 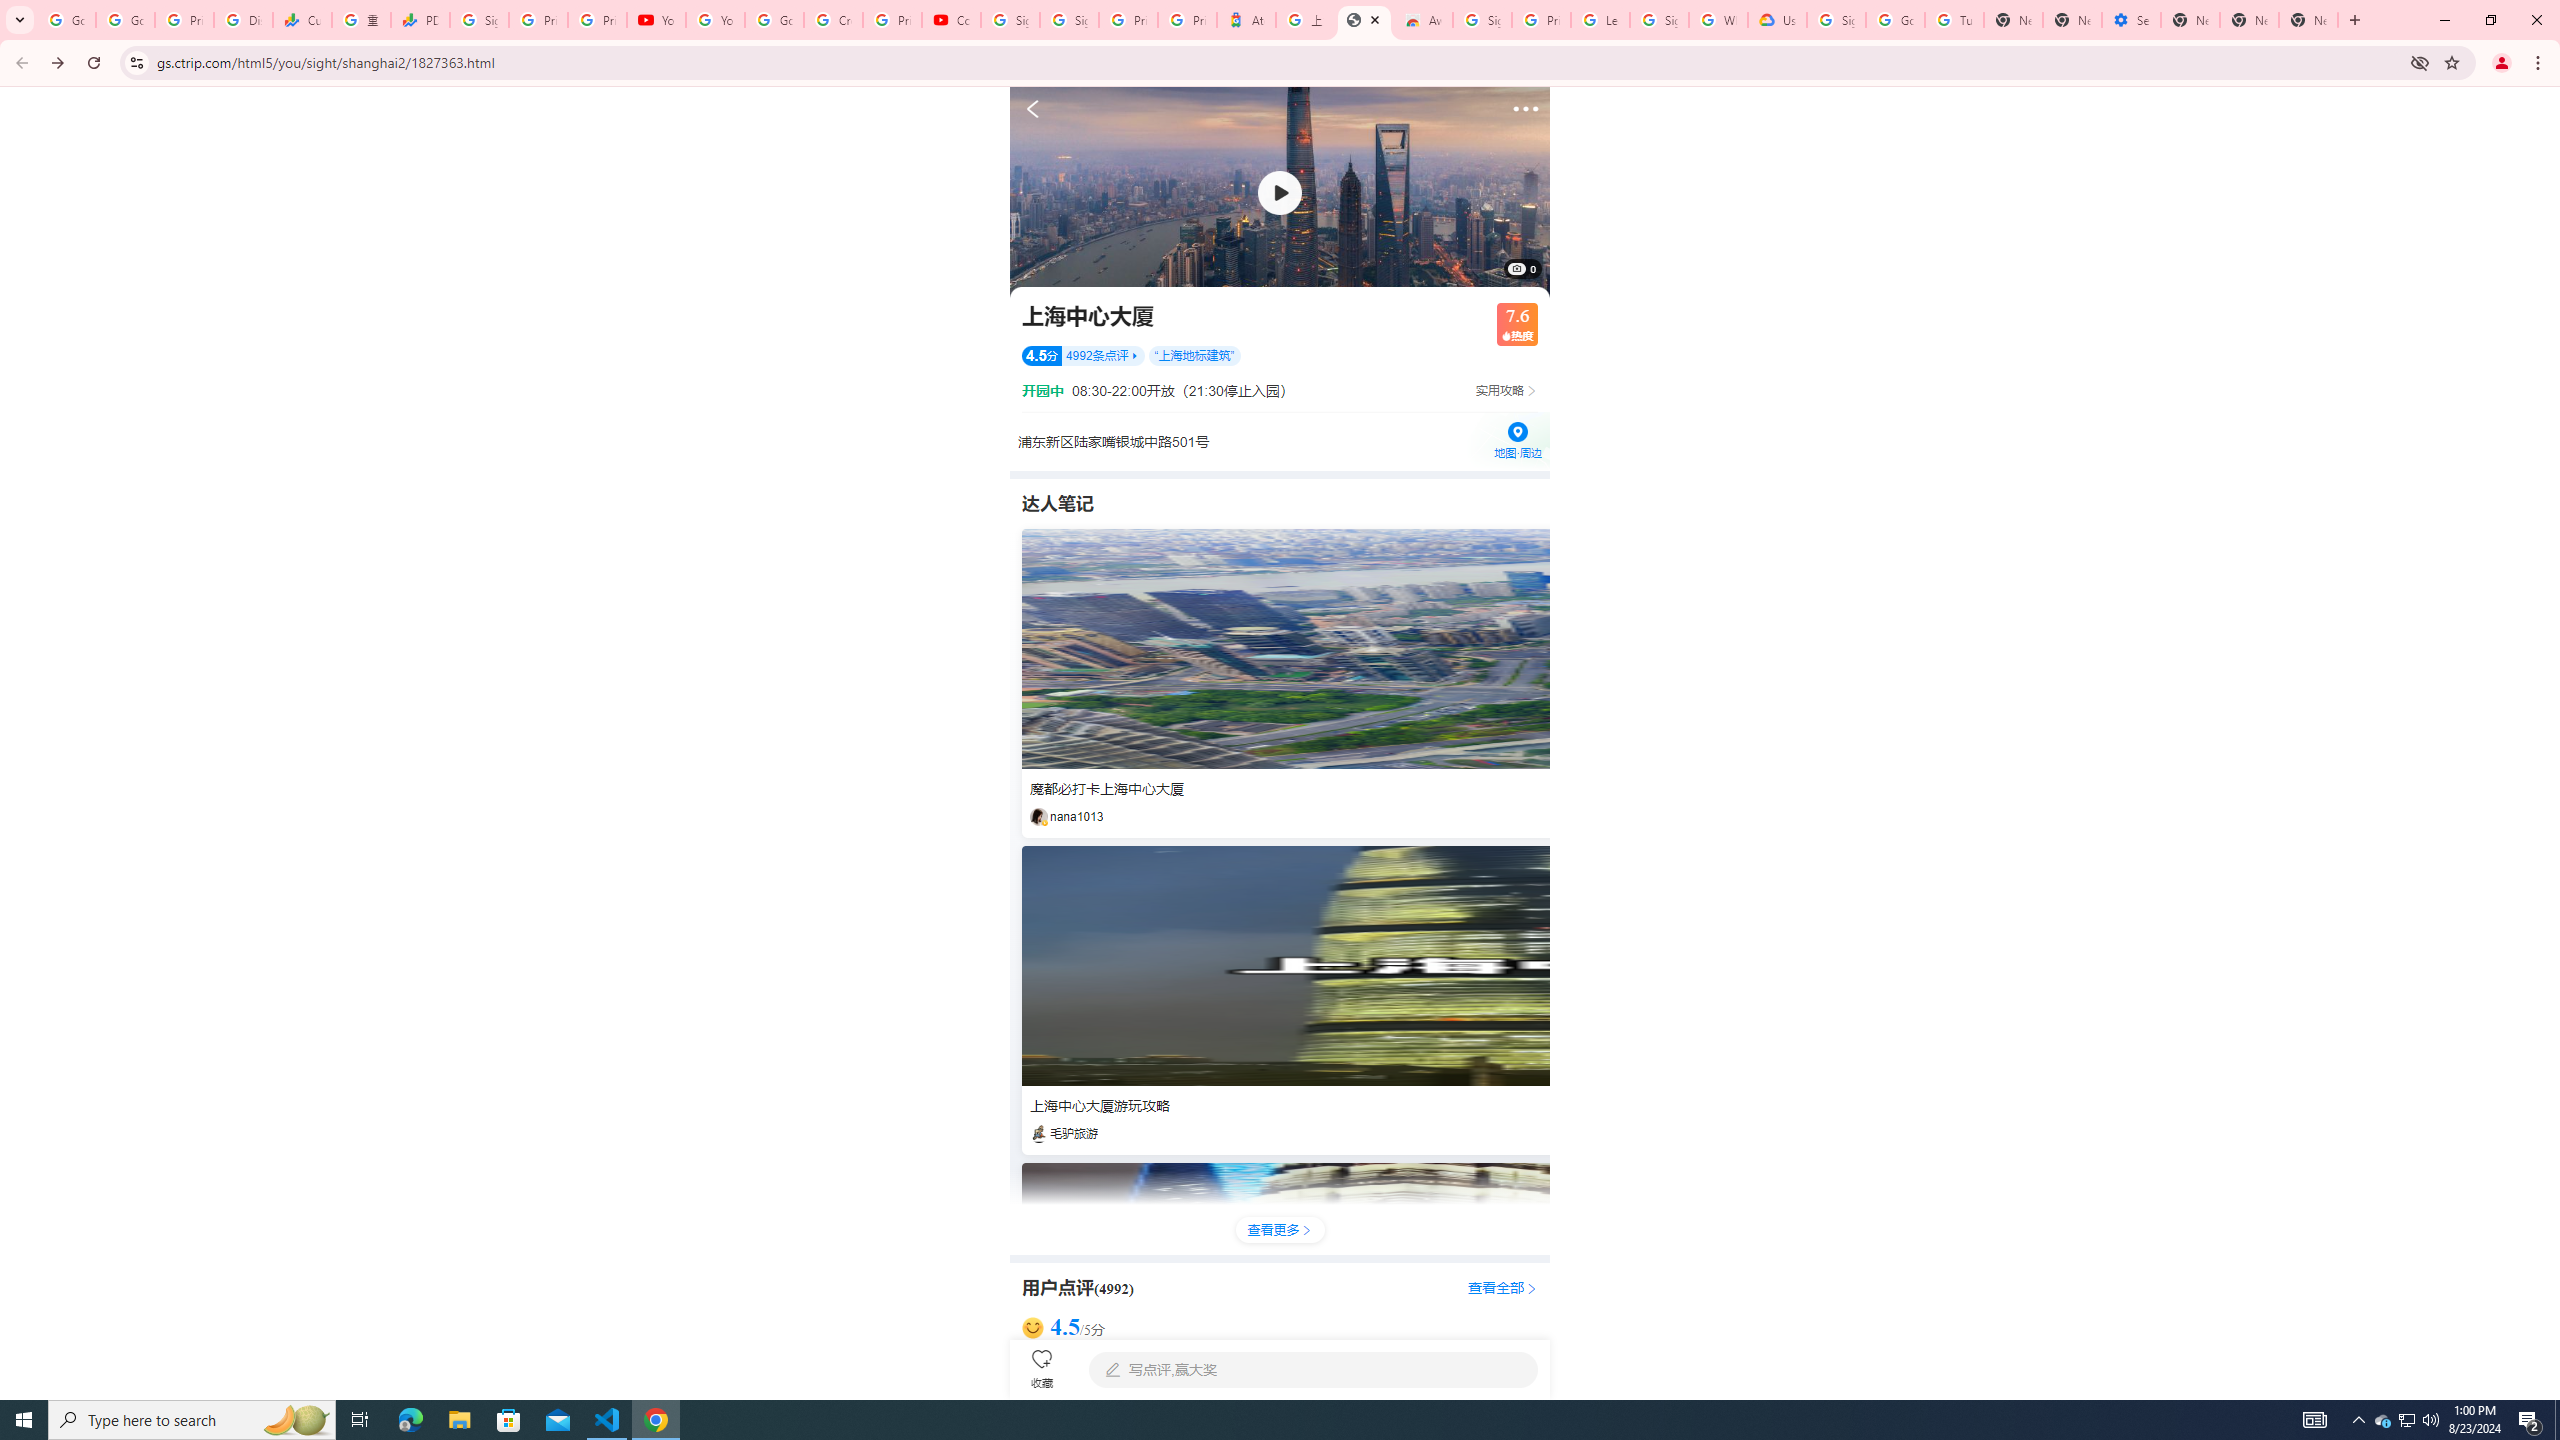 I want to click on Sign in - Google Accounts, so click(x=478, y=20).